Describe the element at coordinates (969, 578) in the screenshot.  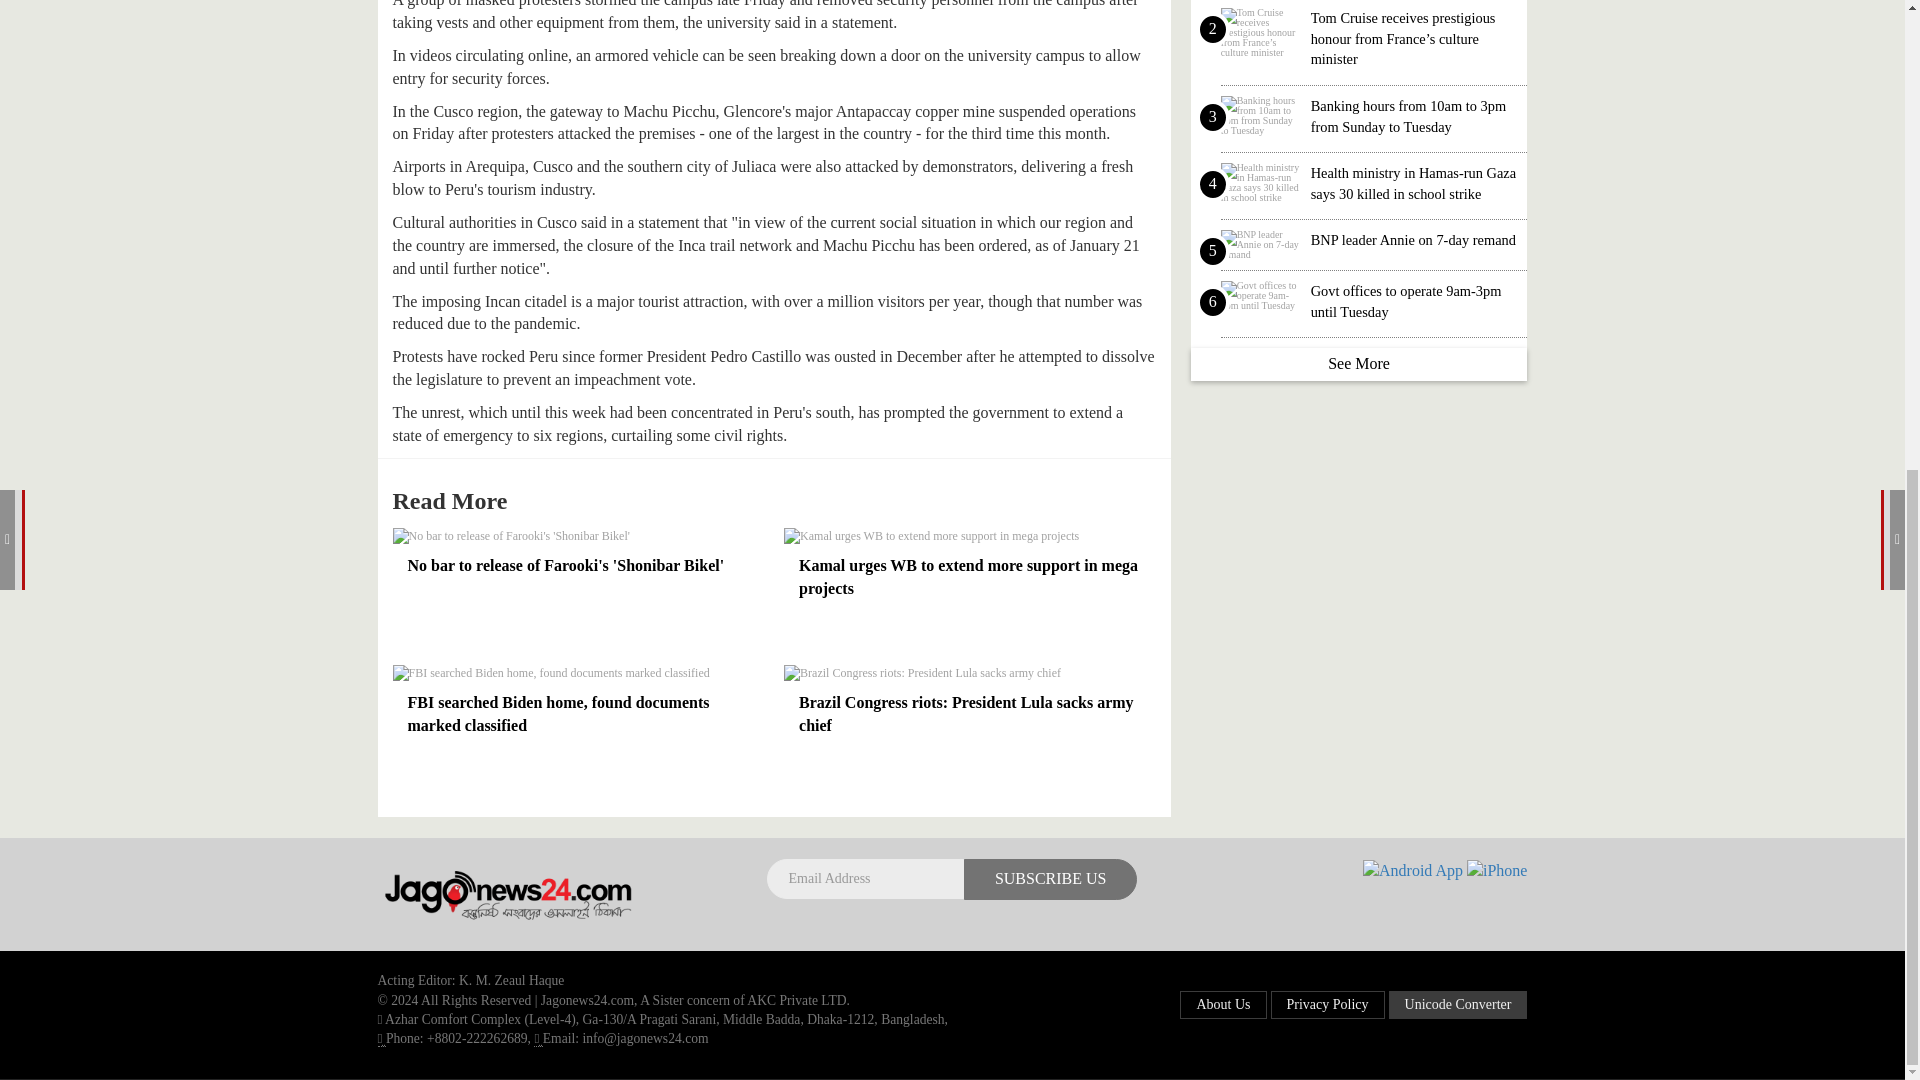
I see `Kamal urges WB to extend more support in mega projects` at that location.